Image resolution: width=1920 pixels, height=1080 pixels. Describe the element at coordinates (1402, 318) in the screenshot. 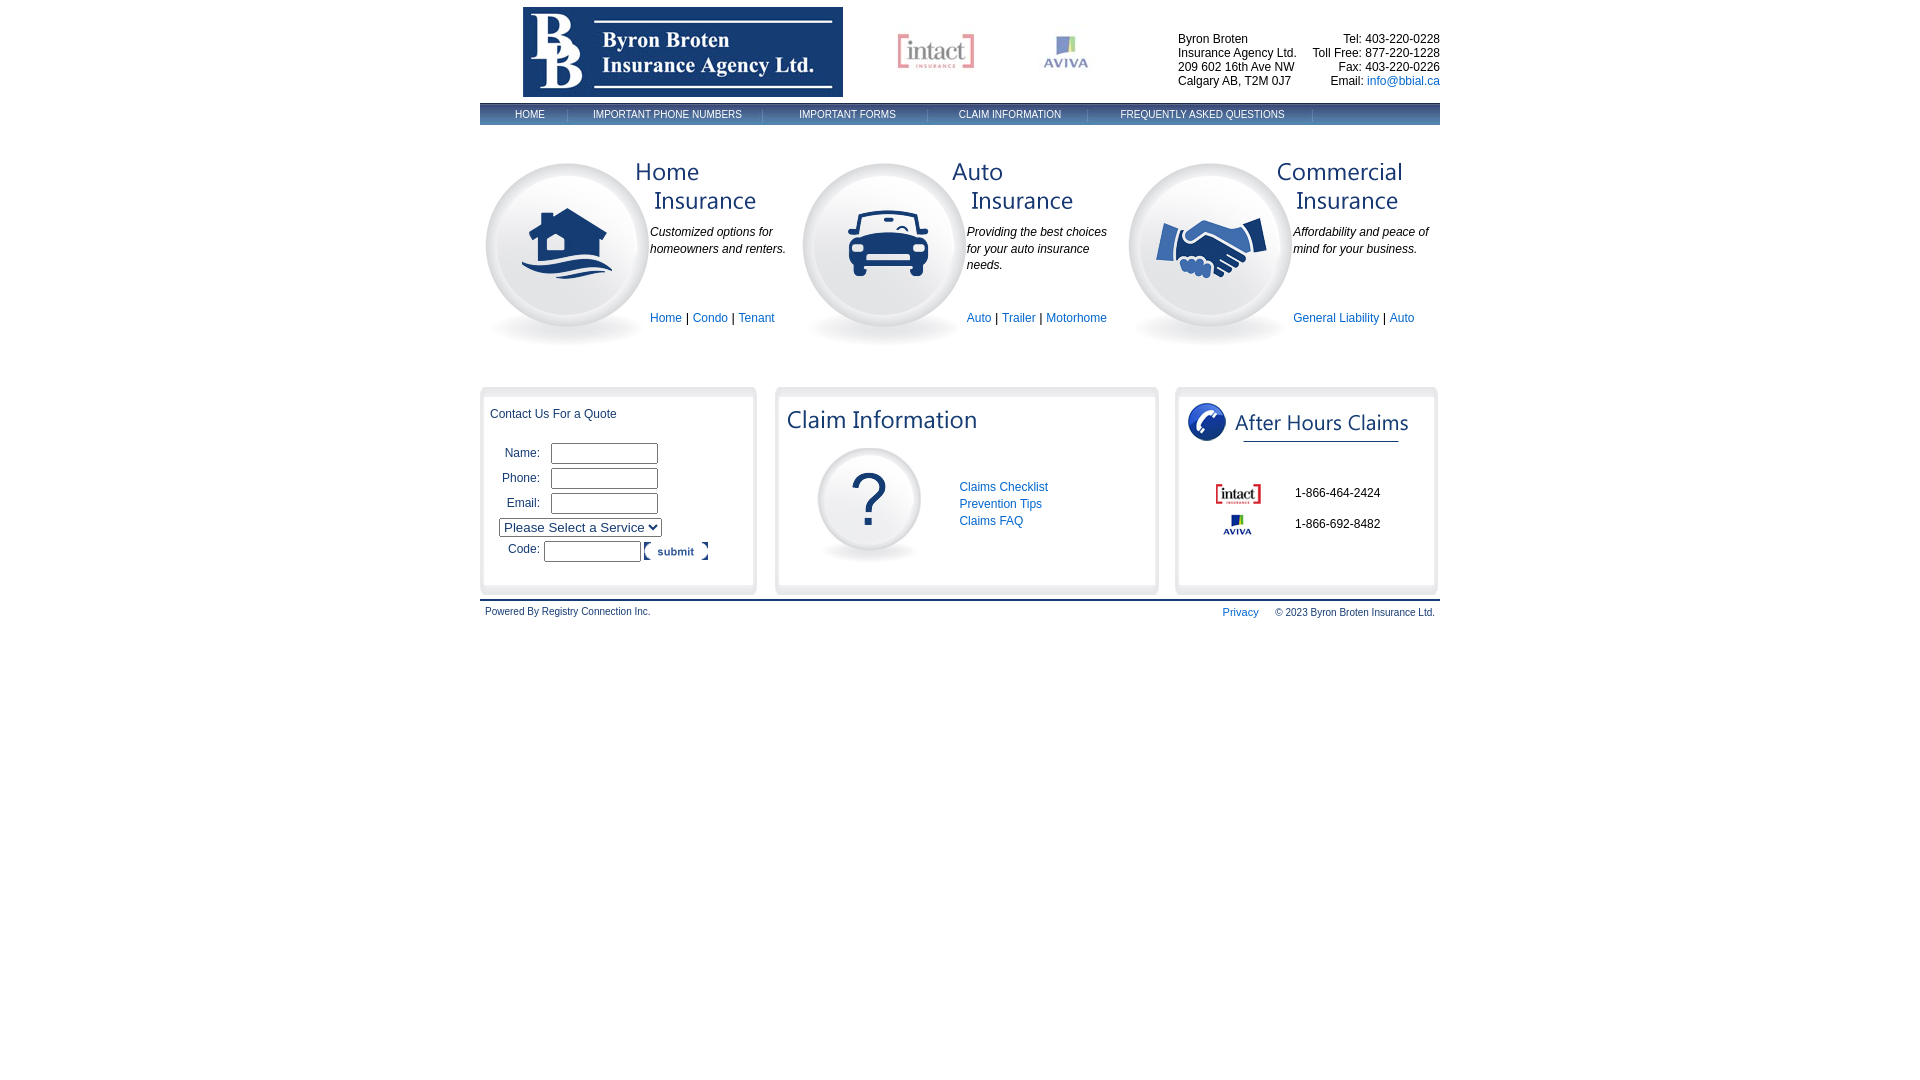

I see `Auto` at that location.